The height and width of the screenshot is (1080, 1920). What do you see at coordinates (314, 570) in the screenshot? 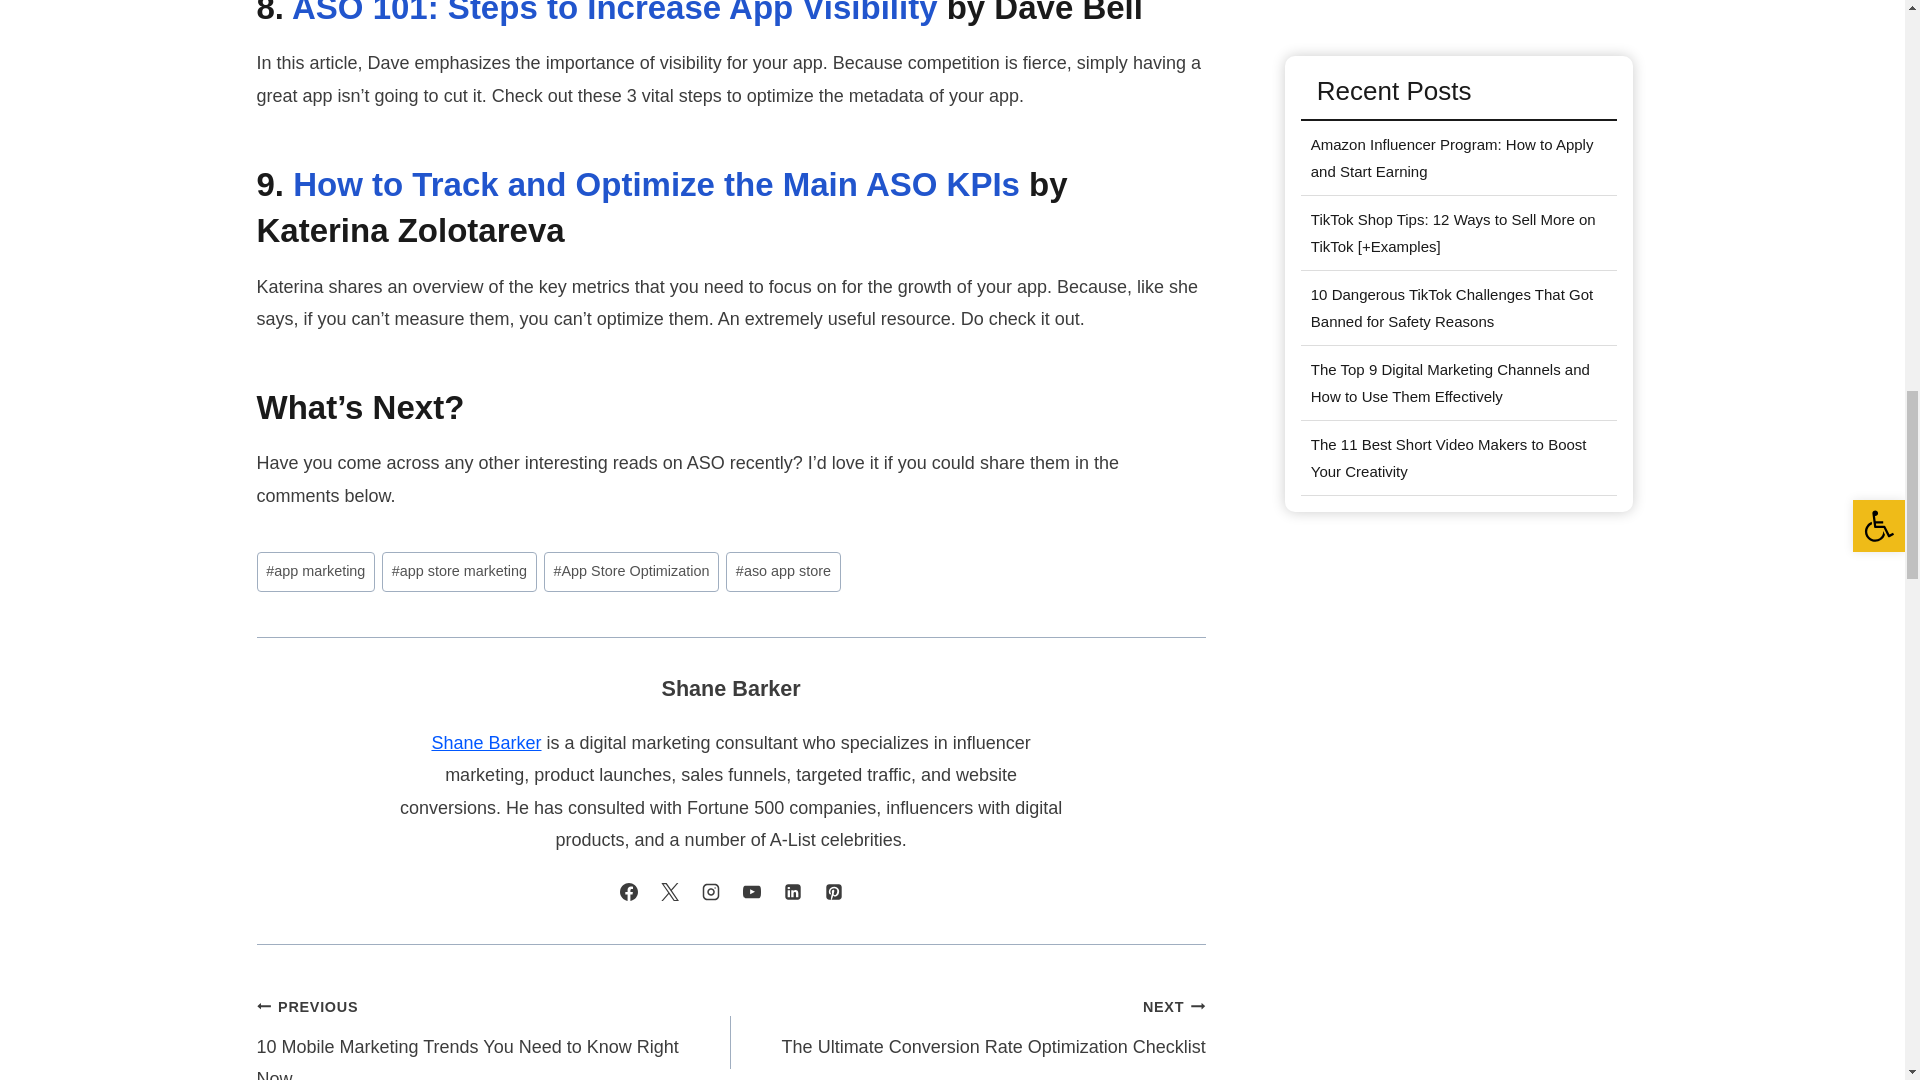
I see `app marketing` at bounding box center [314, 570].